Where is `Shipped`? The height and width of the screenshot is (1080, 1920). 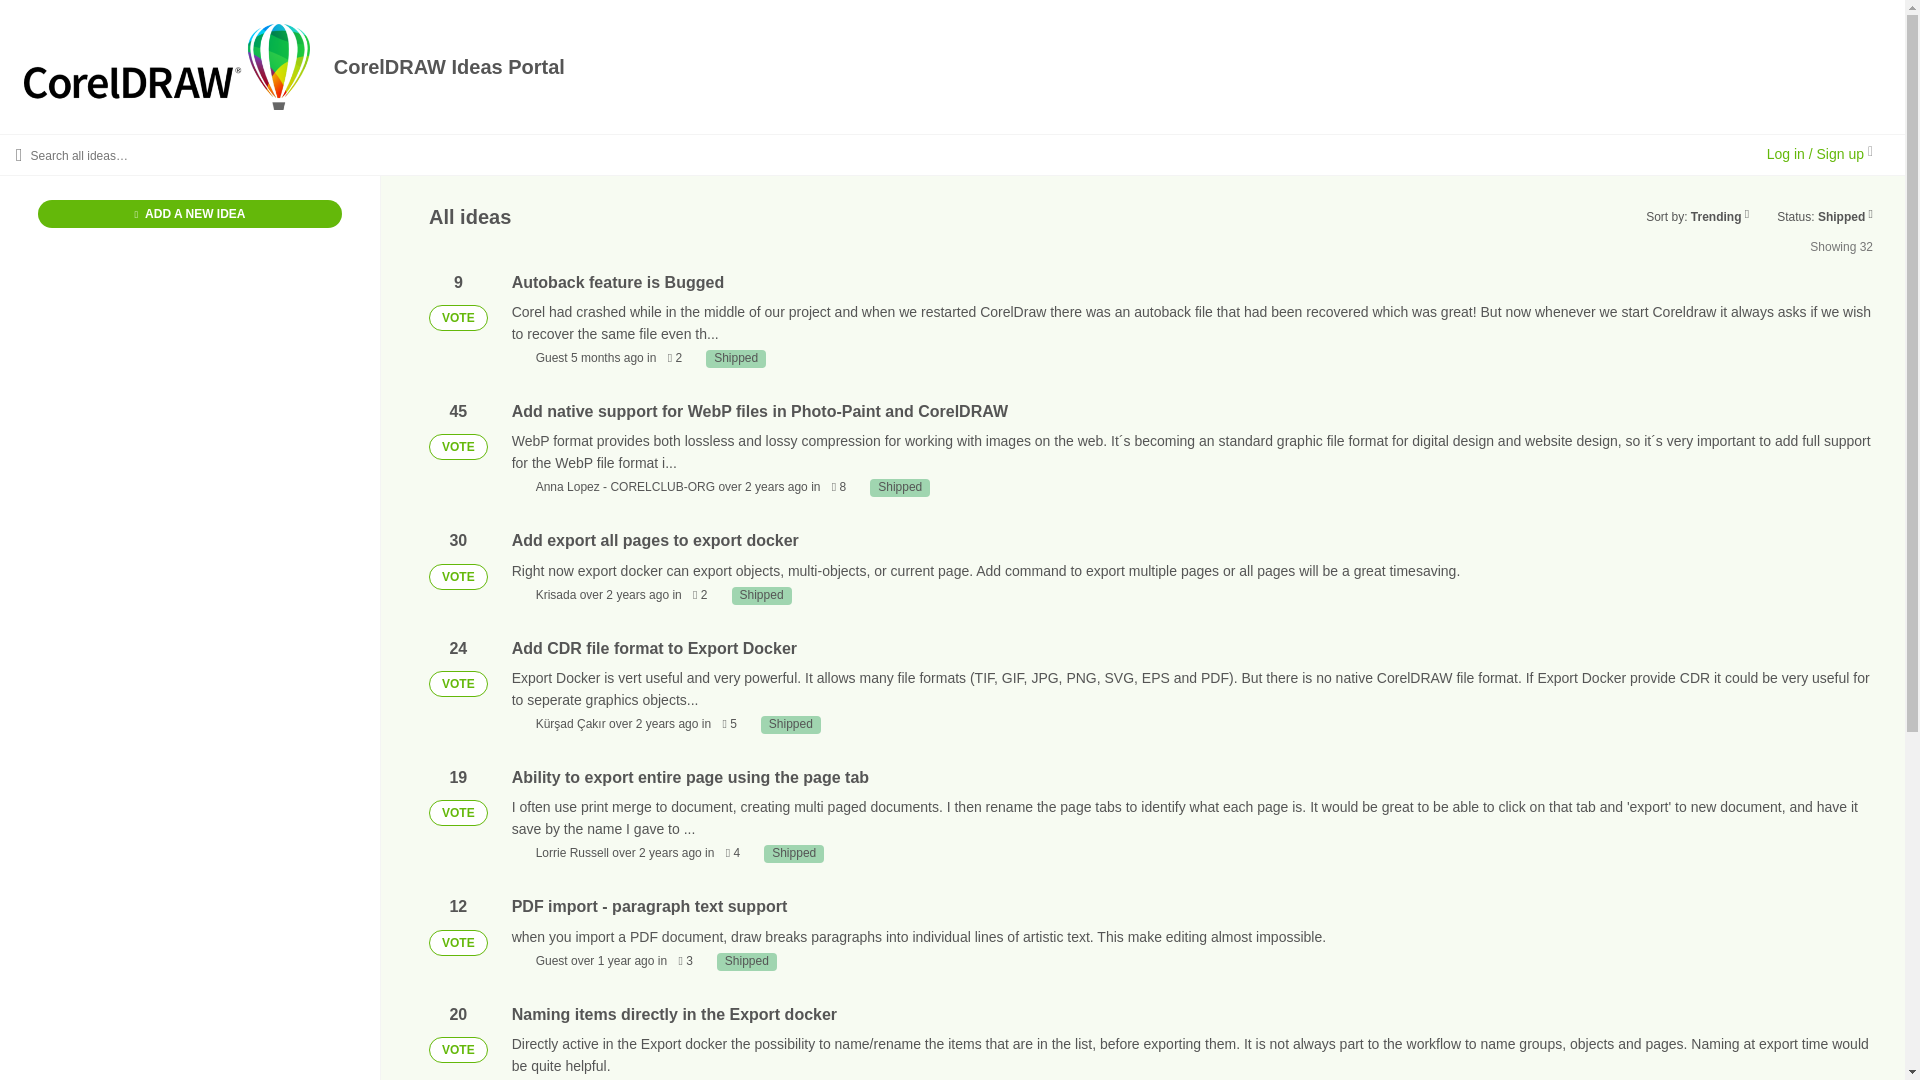
Shipped is located at coordinates (794, 853).